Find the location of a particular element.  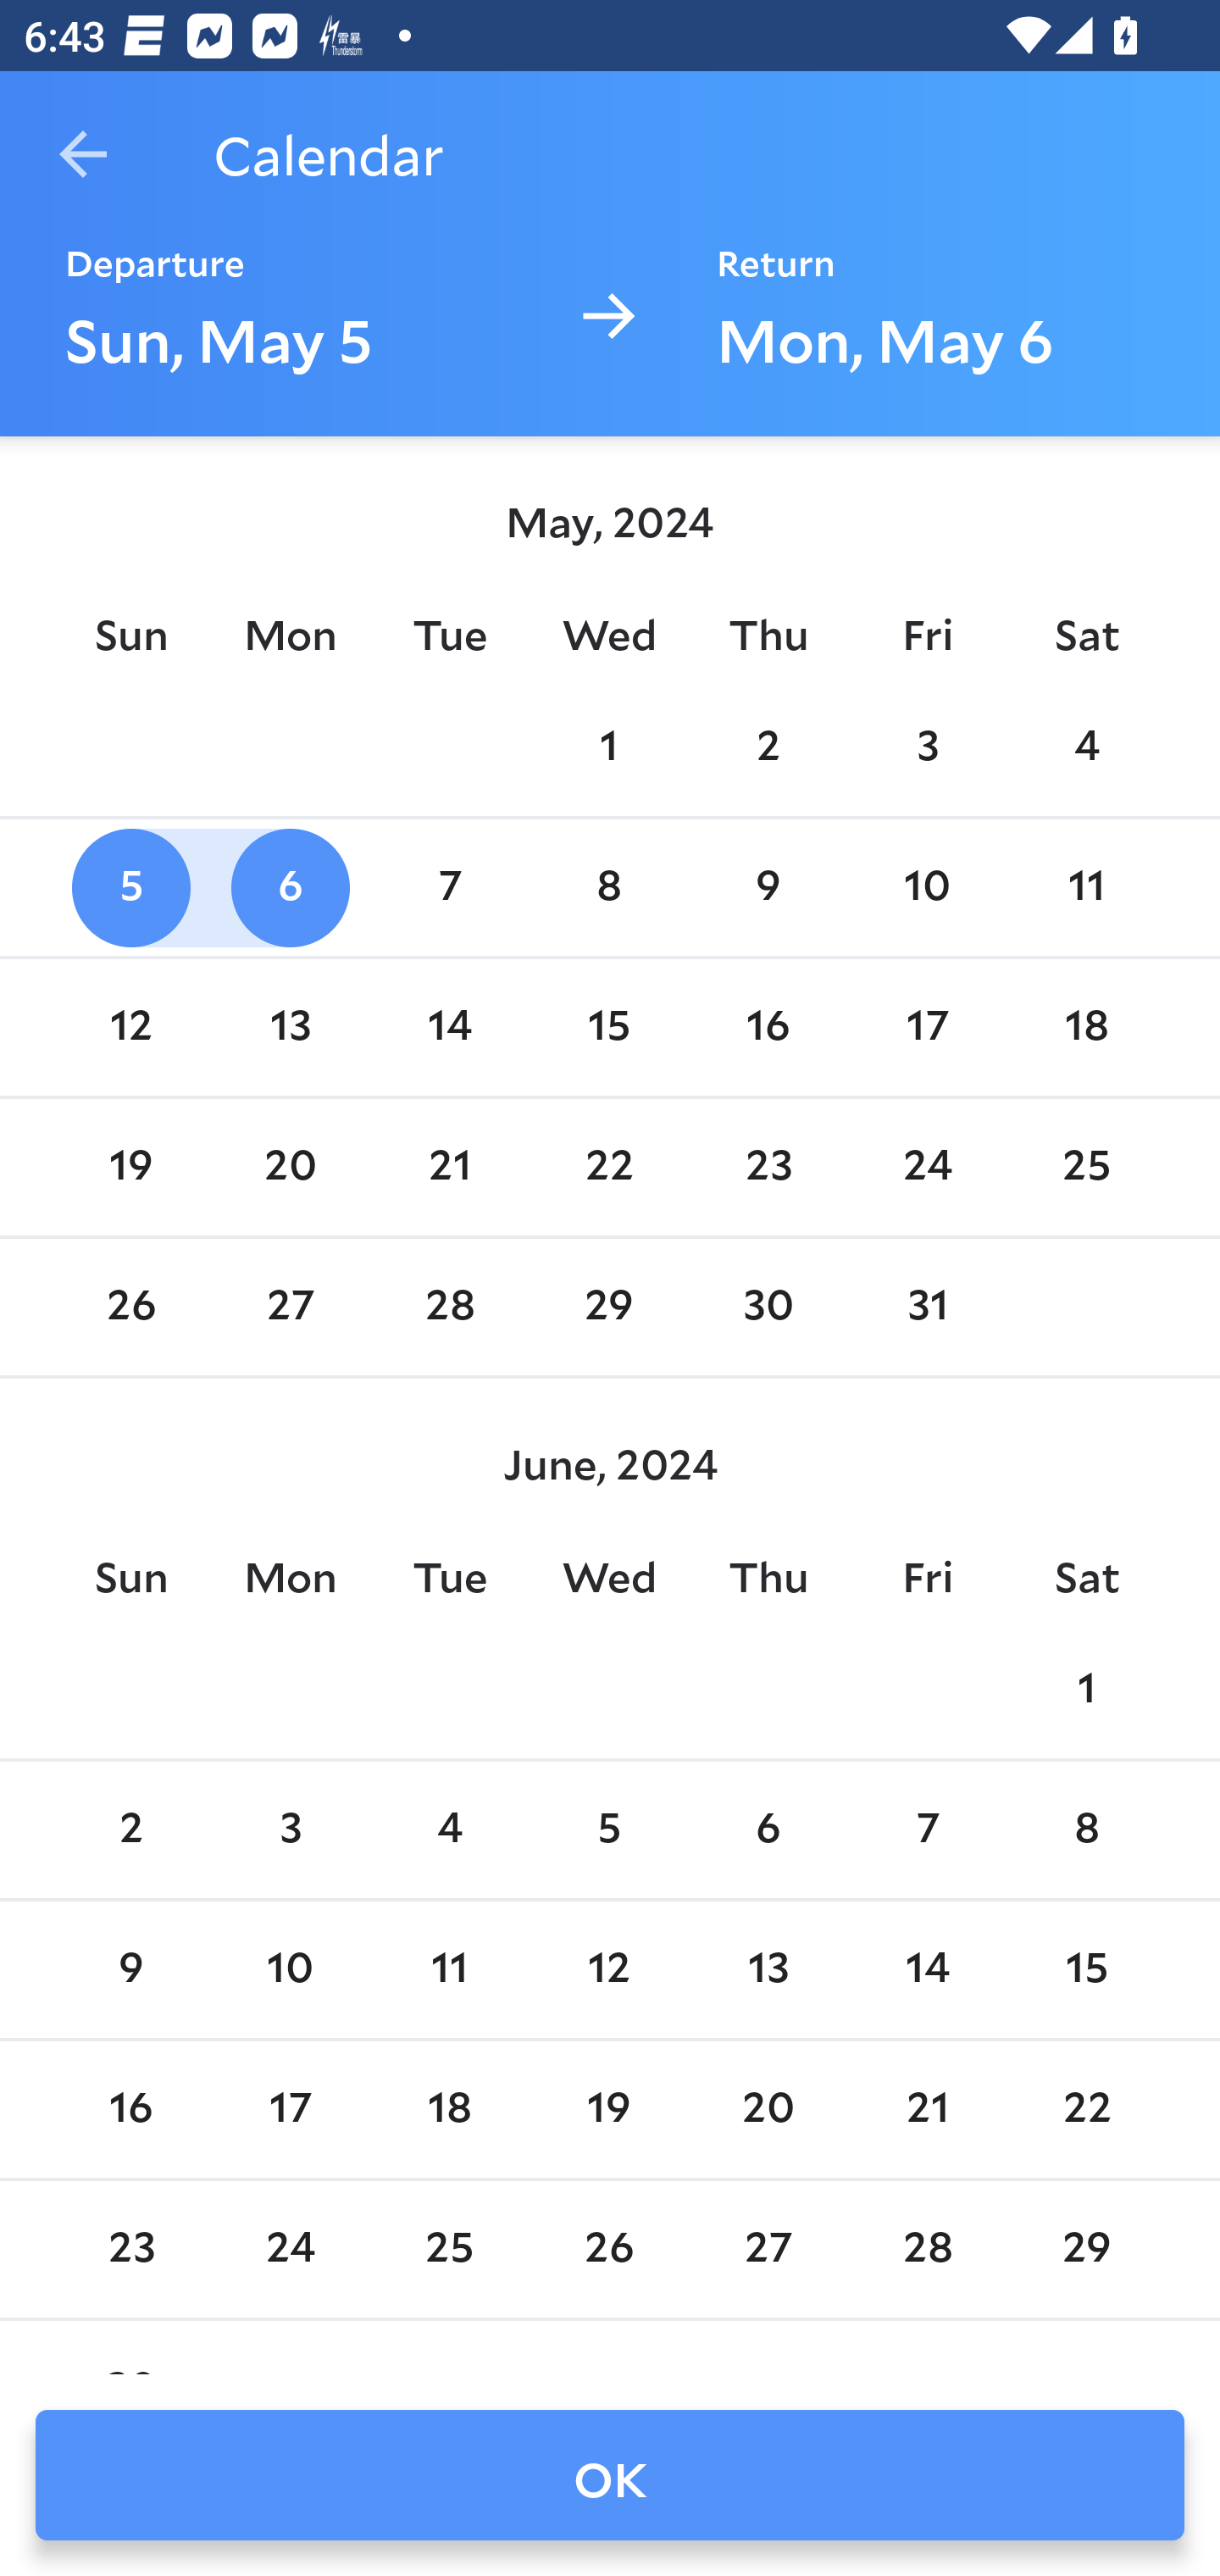

10 is located at coordinates (291, 1970).